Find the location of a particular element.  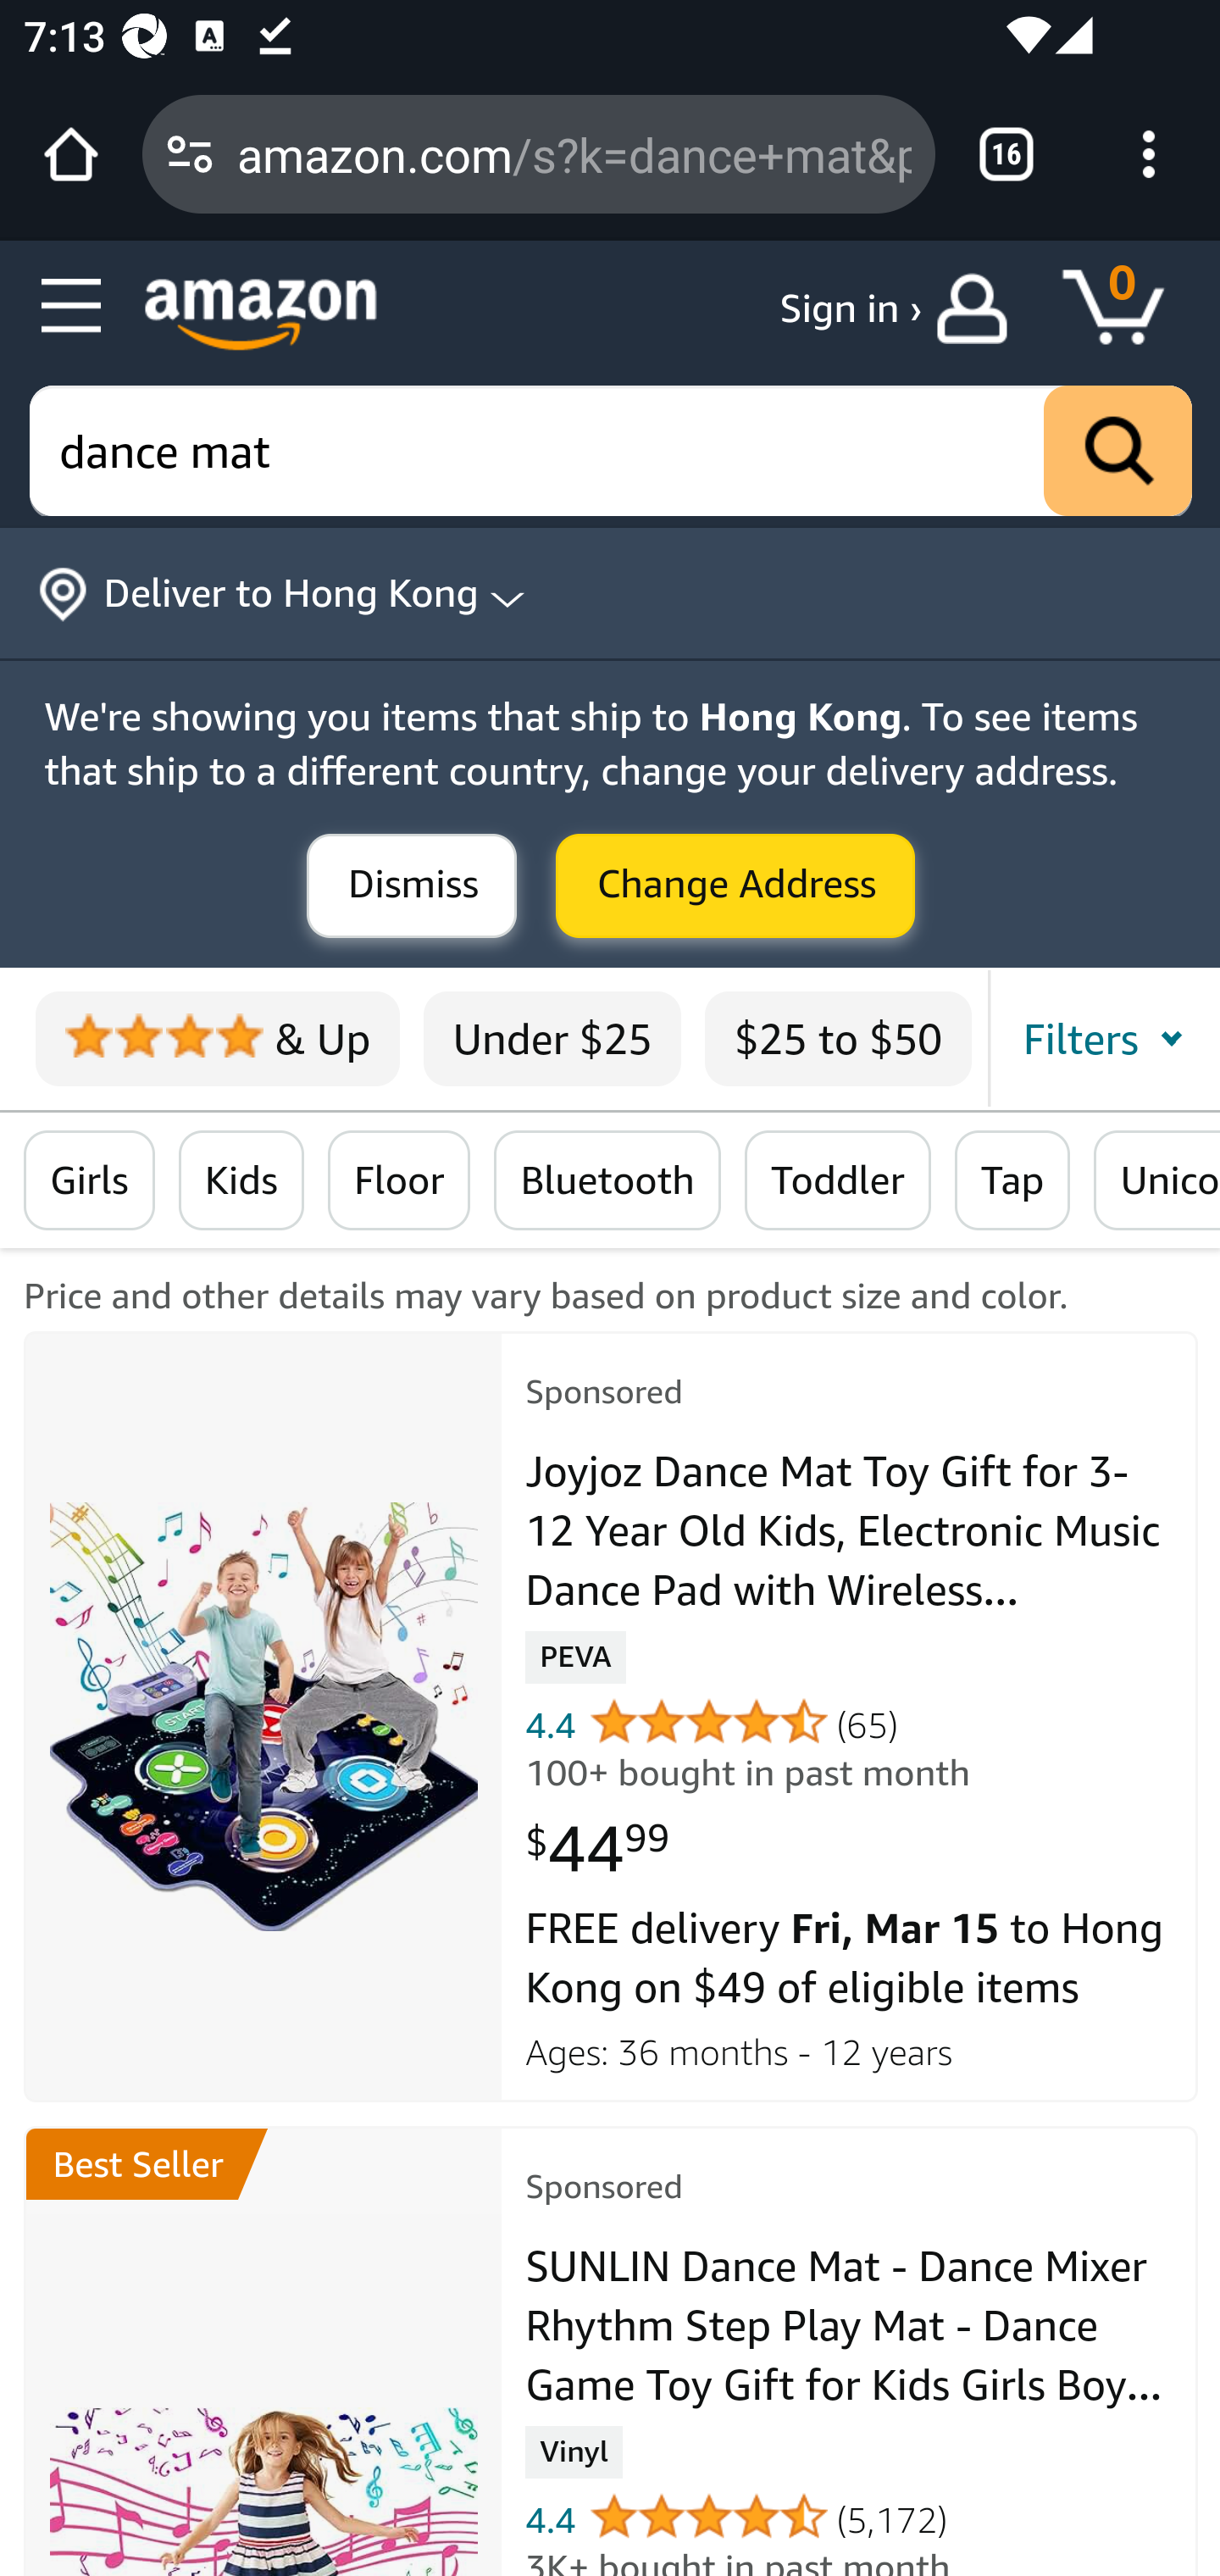

your account is located at coordinates (979, 308).